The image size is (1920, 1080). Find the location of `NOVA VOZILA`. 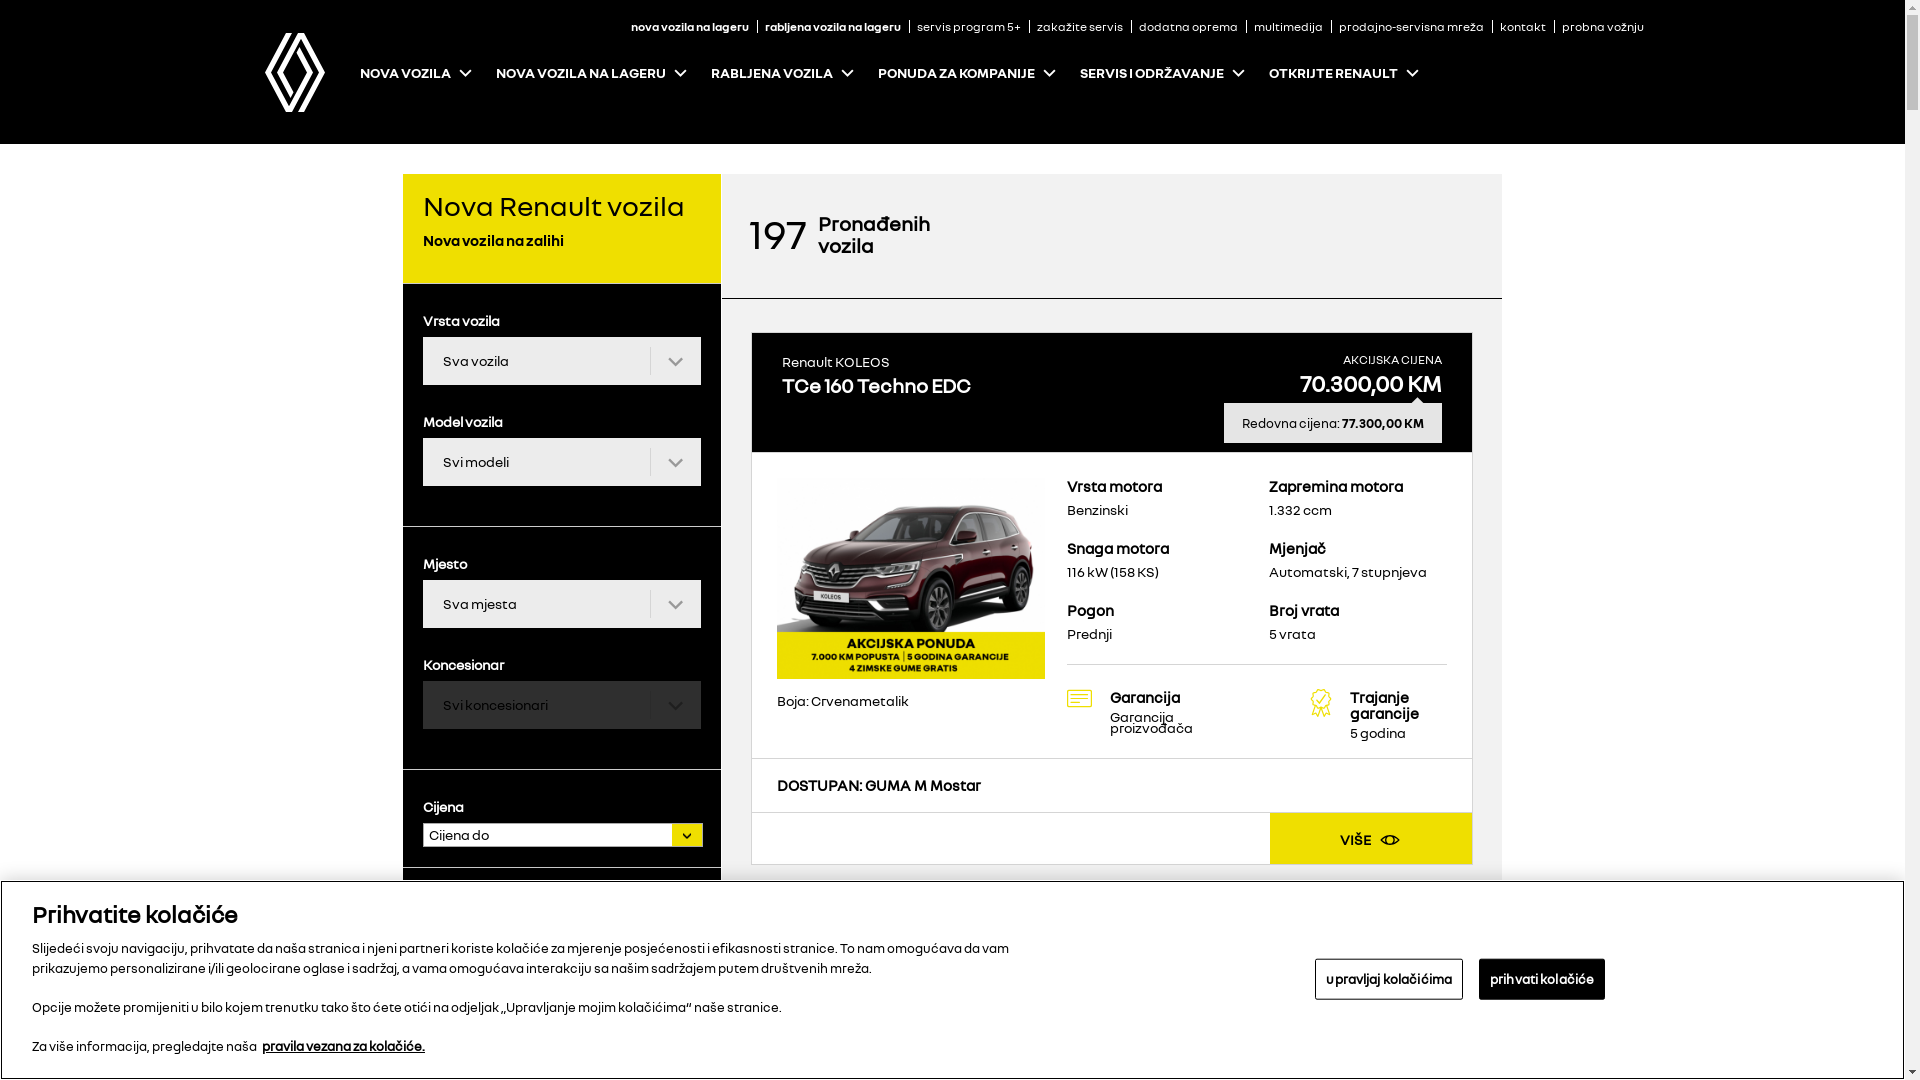

NOVA VOZILA is located at coordinates (406, 72).